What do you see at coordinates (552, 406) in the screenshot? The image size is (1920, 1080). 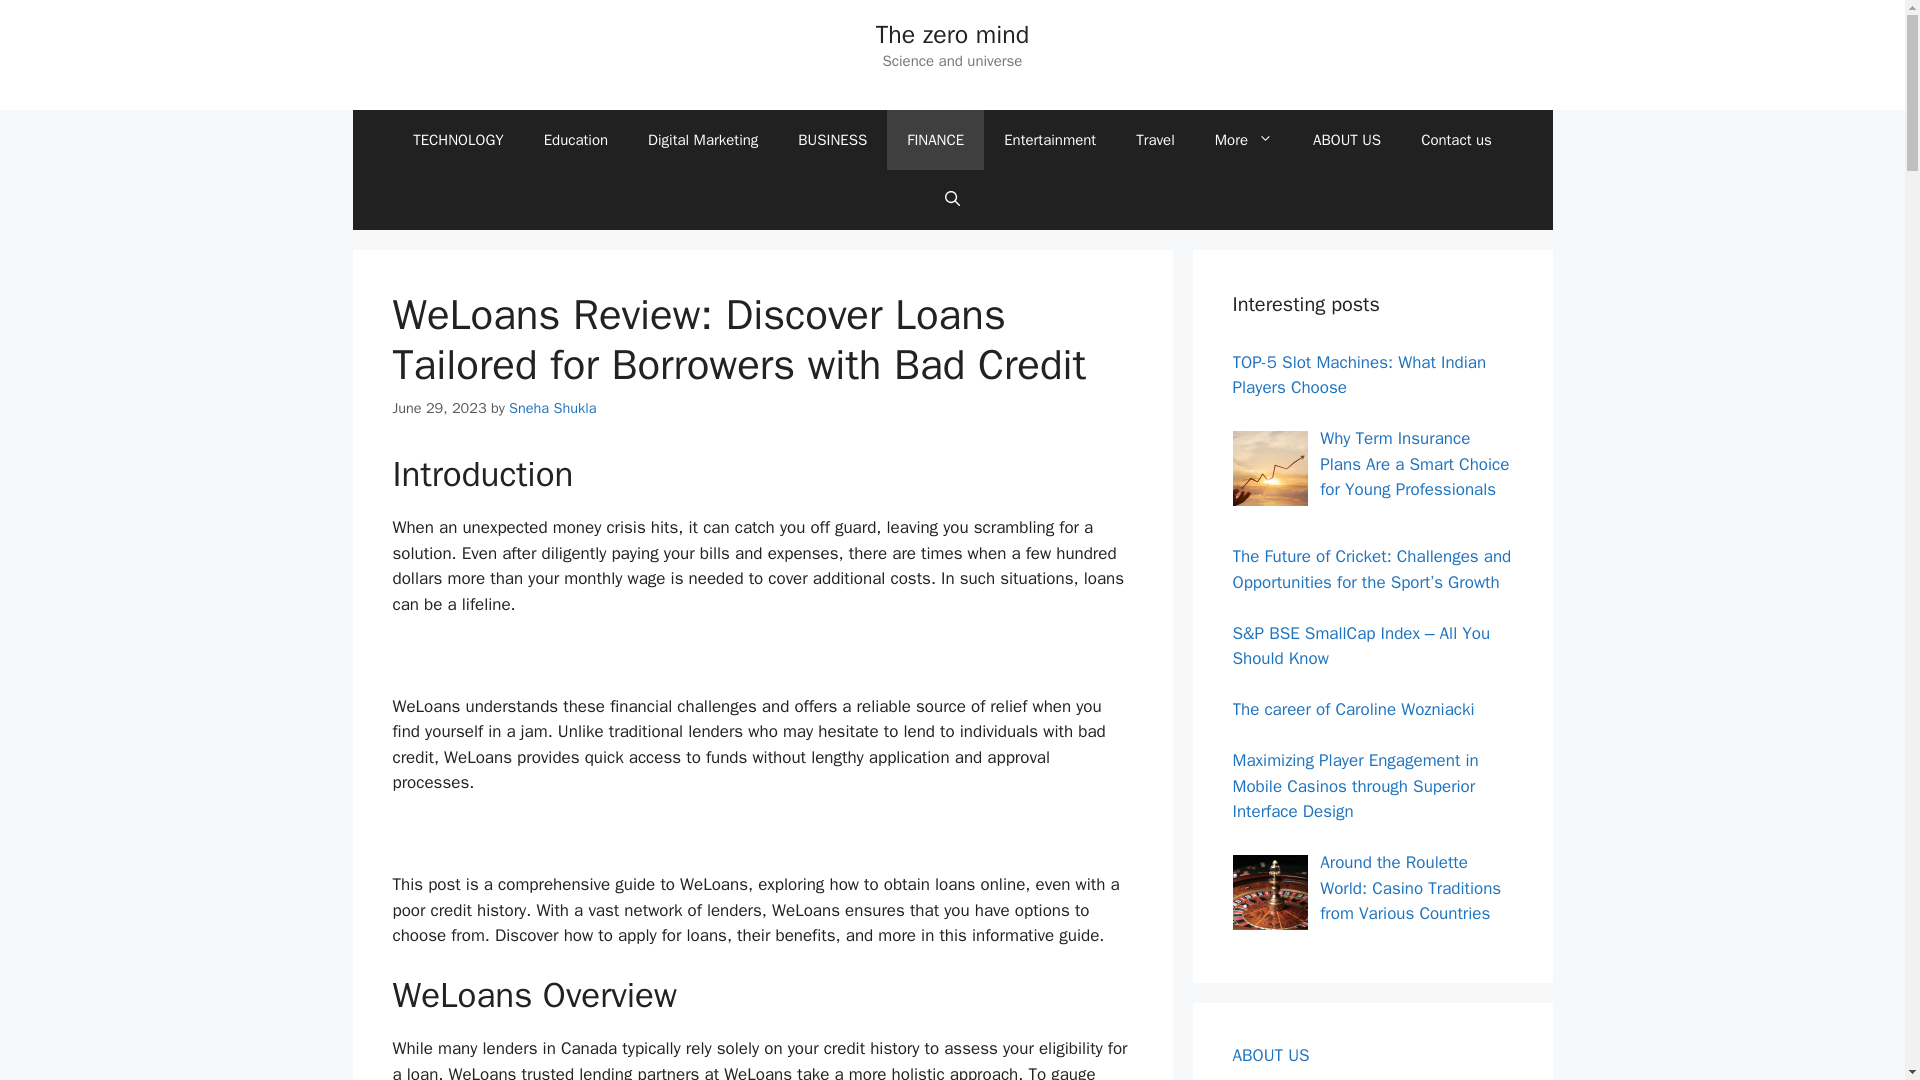 I see `Sneha Shukla` at bounding box center [552, 406].